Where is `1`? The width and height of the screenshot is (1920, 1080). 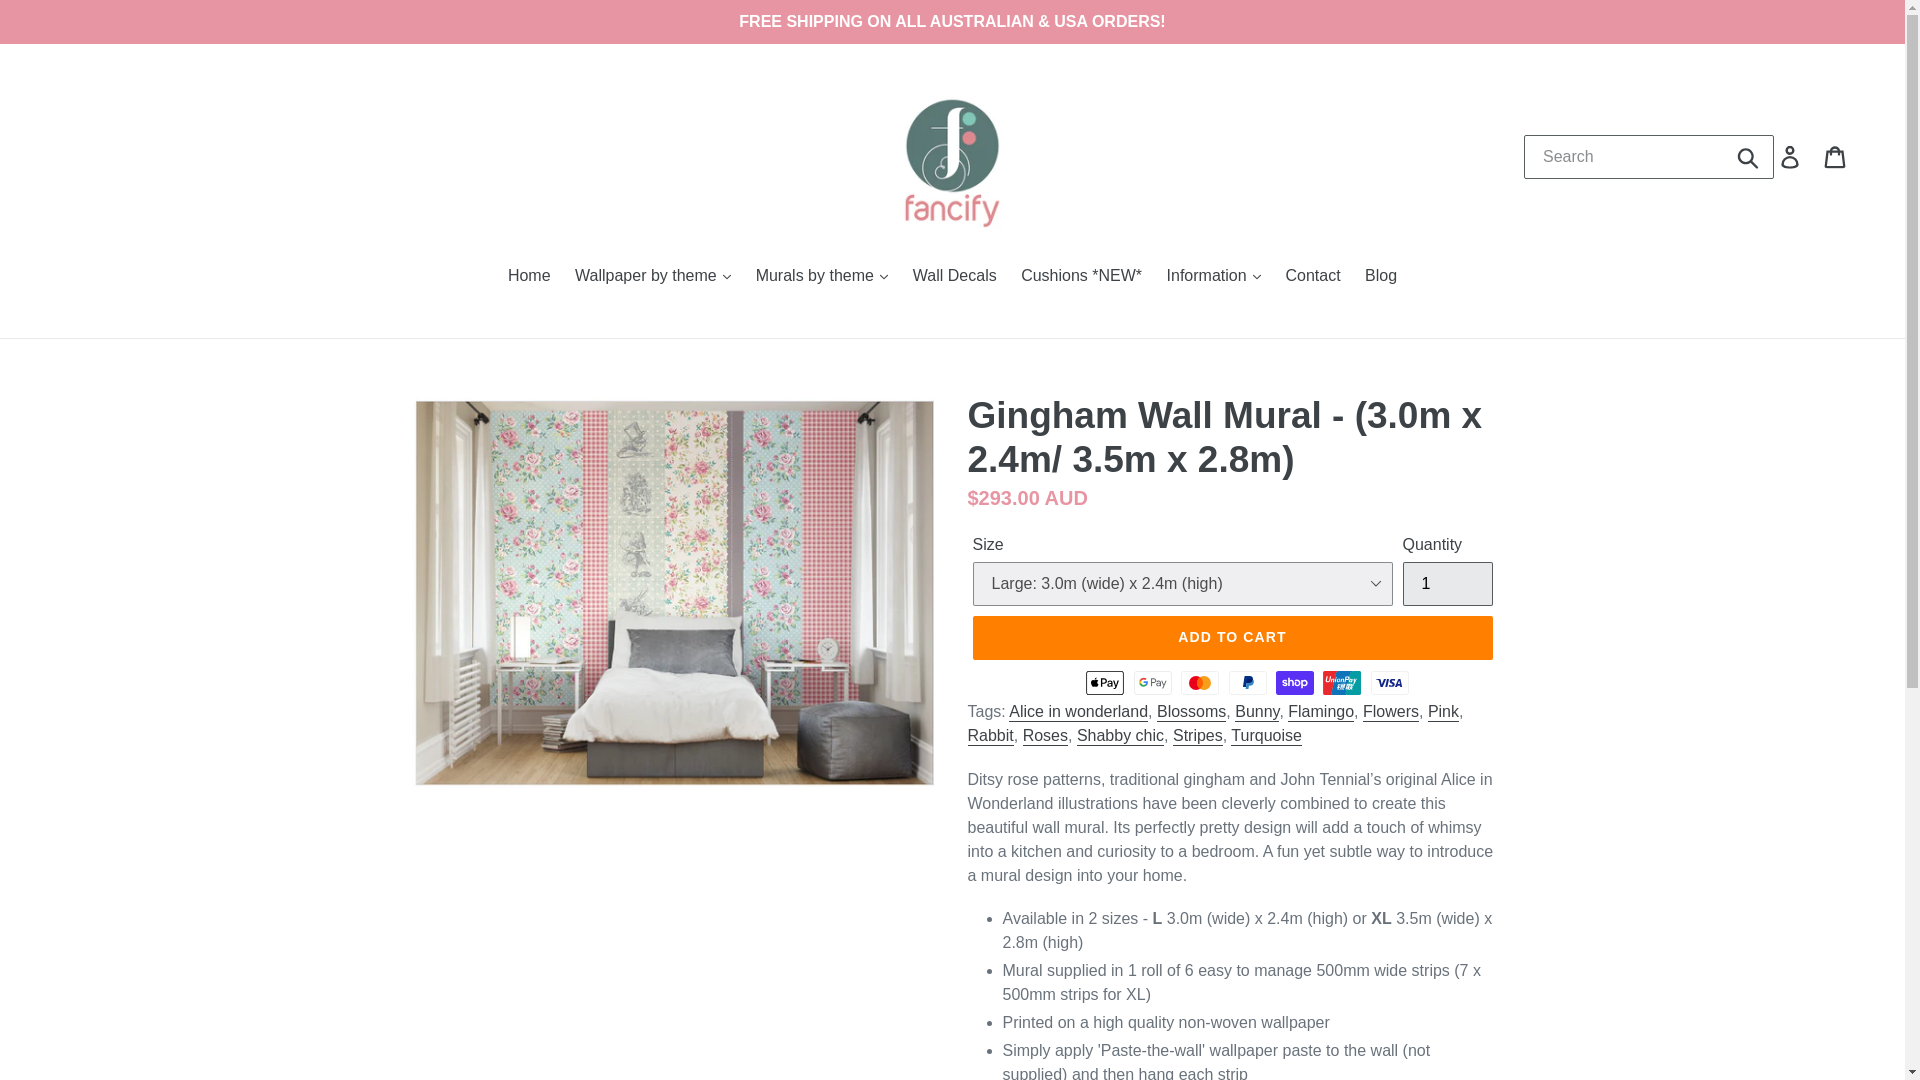 1 is located at coordinates (1446, 583).